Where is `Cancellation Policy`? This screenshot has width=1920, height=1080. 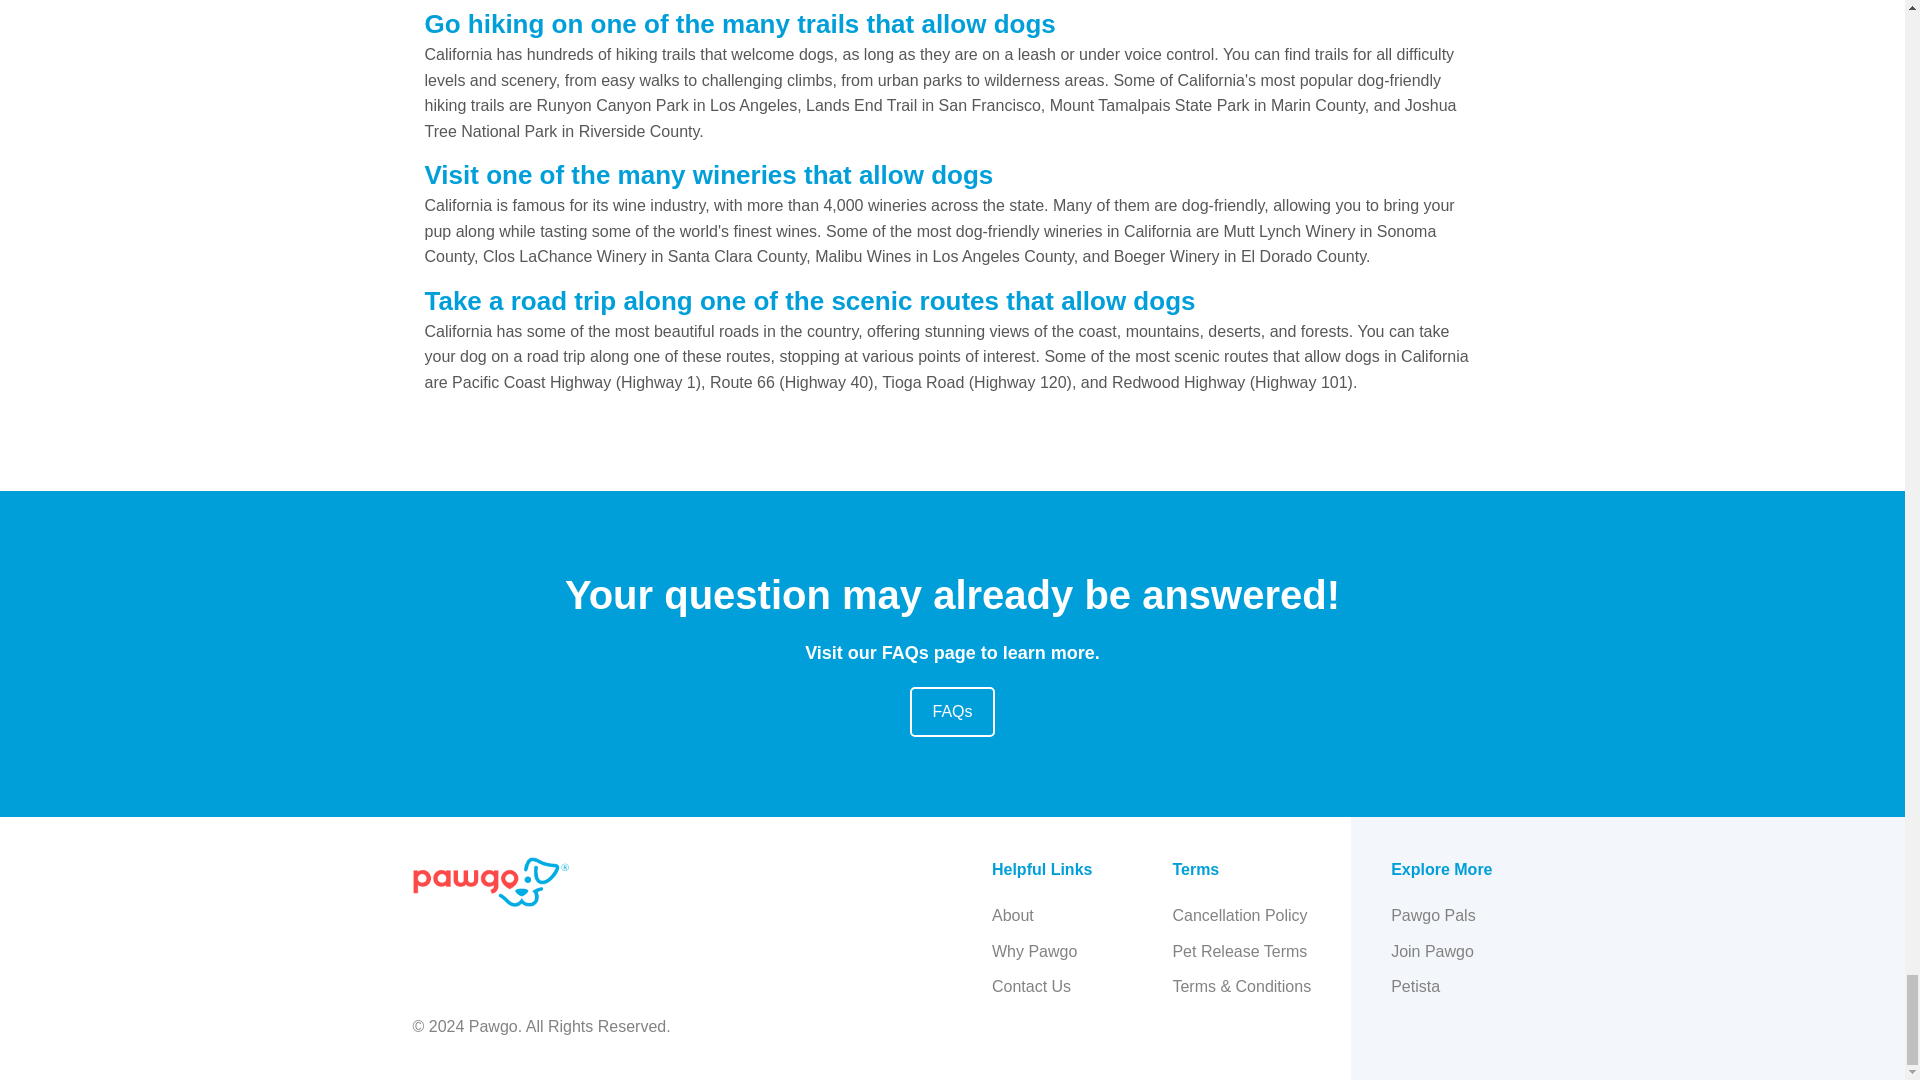 Cancellation Policy is located at coordinates (1241, 915).